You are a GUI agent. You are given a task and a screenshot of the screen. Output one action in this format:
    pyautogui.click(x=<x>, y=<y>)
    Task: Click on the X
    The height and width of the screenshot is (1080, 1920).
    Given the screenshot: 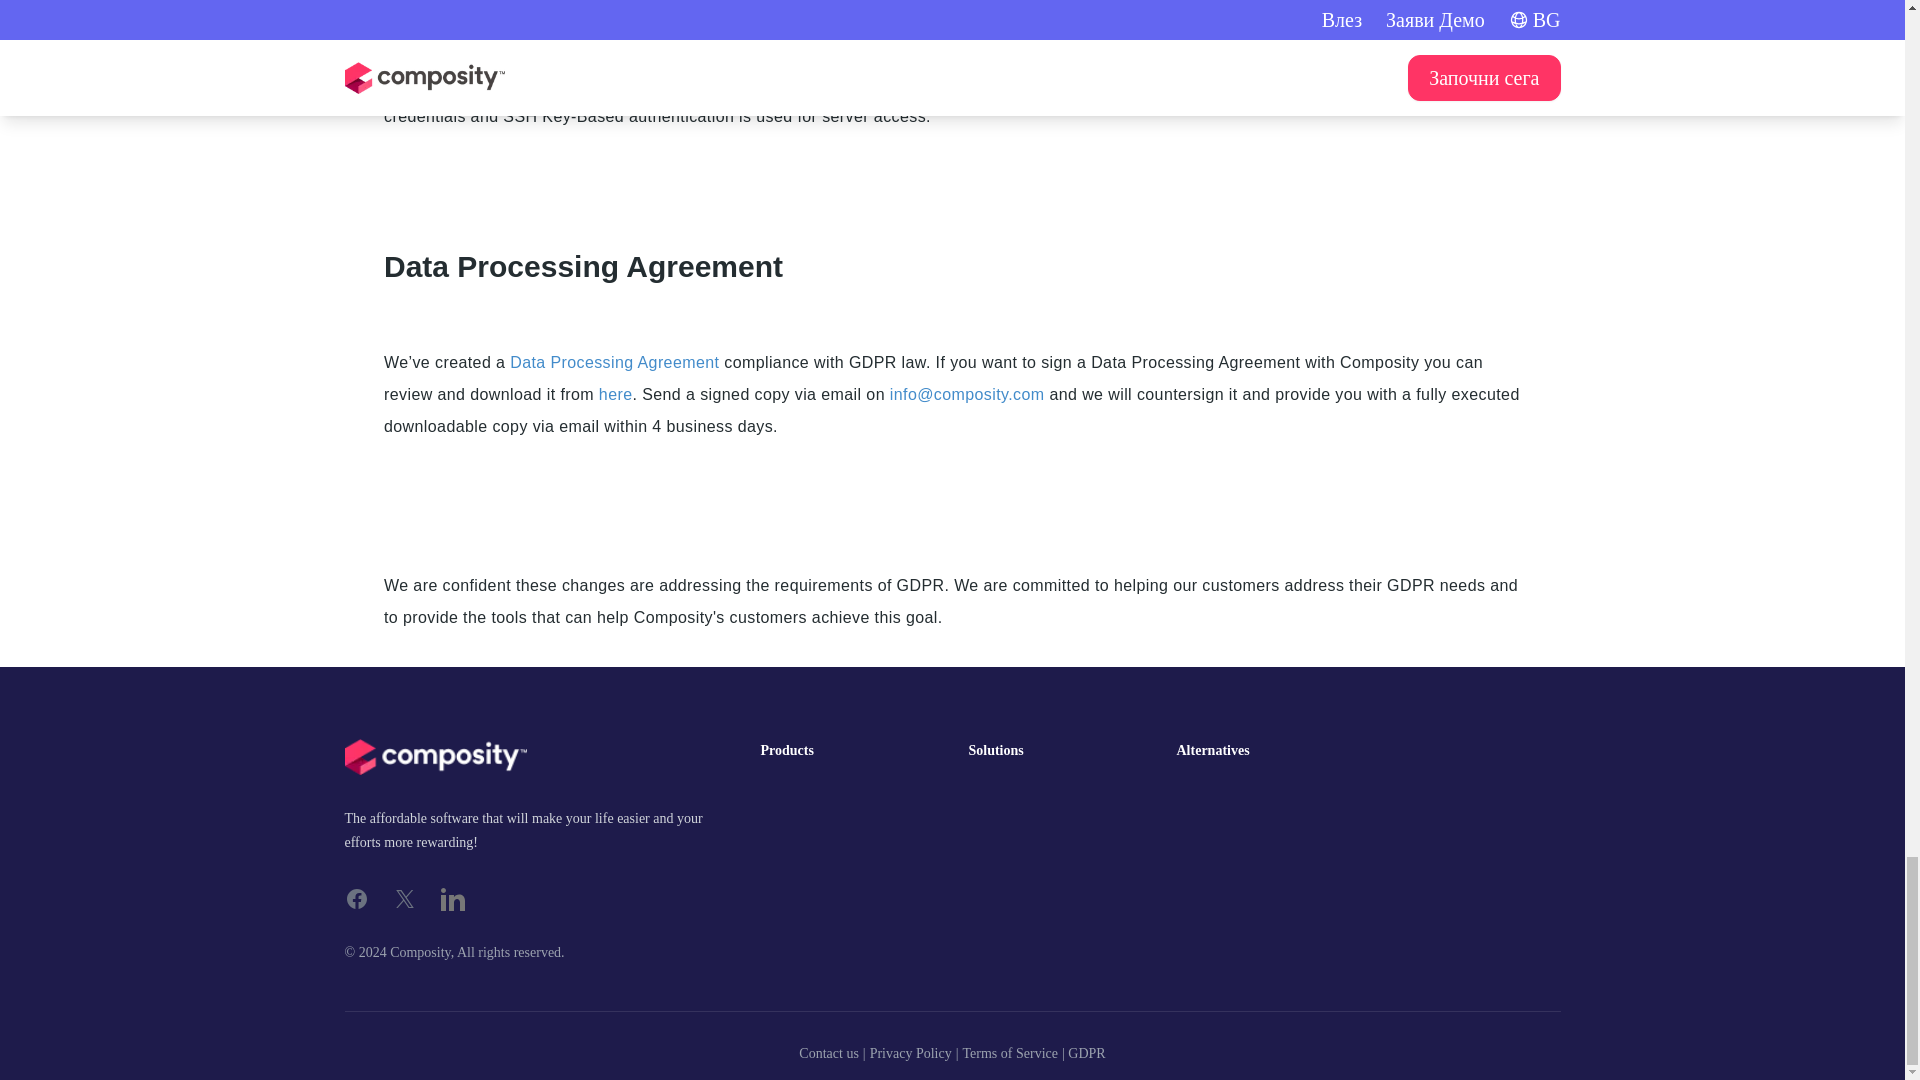 What is the action you would take?
    pyautogui.click(x=404, y=898)
    